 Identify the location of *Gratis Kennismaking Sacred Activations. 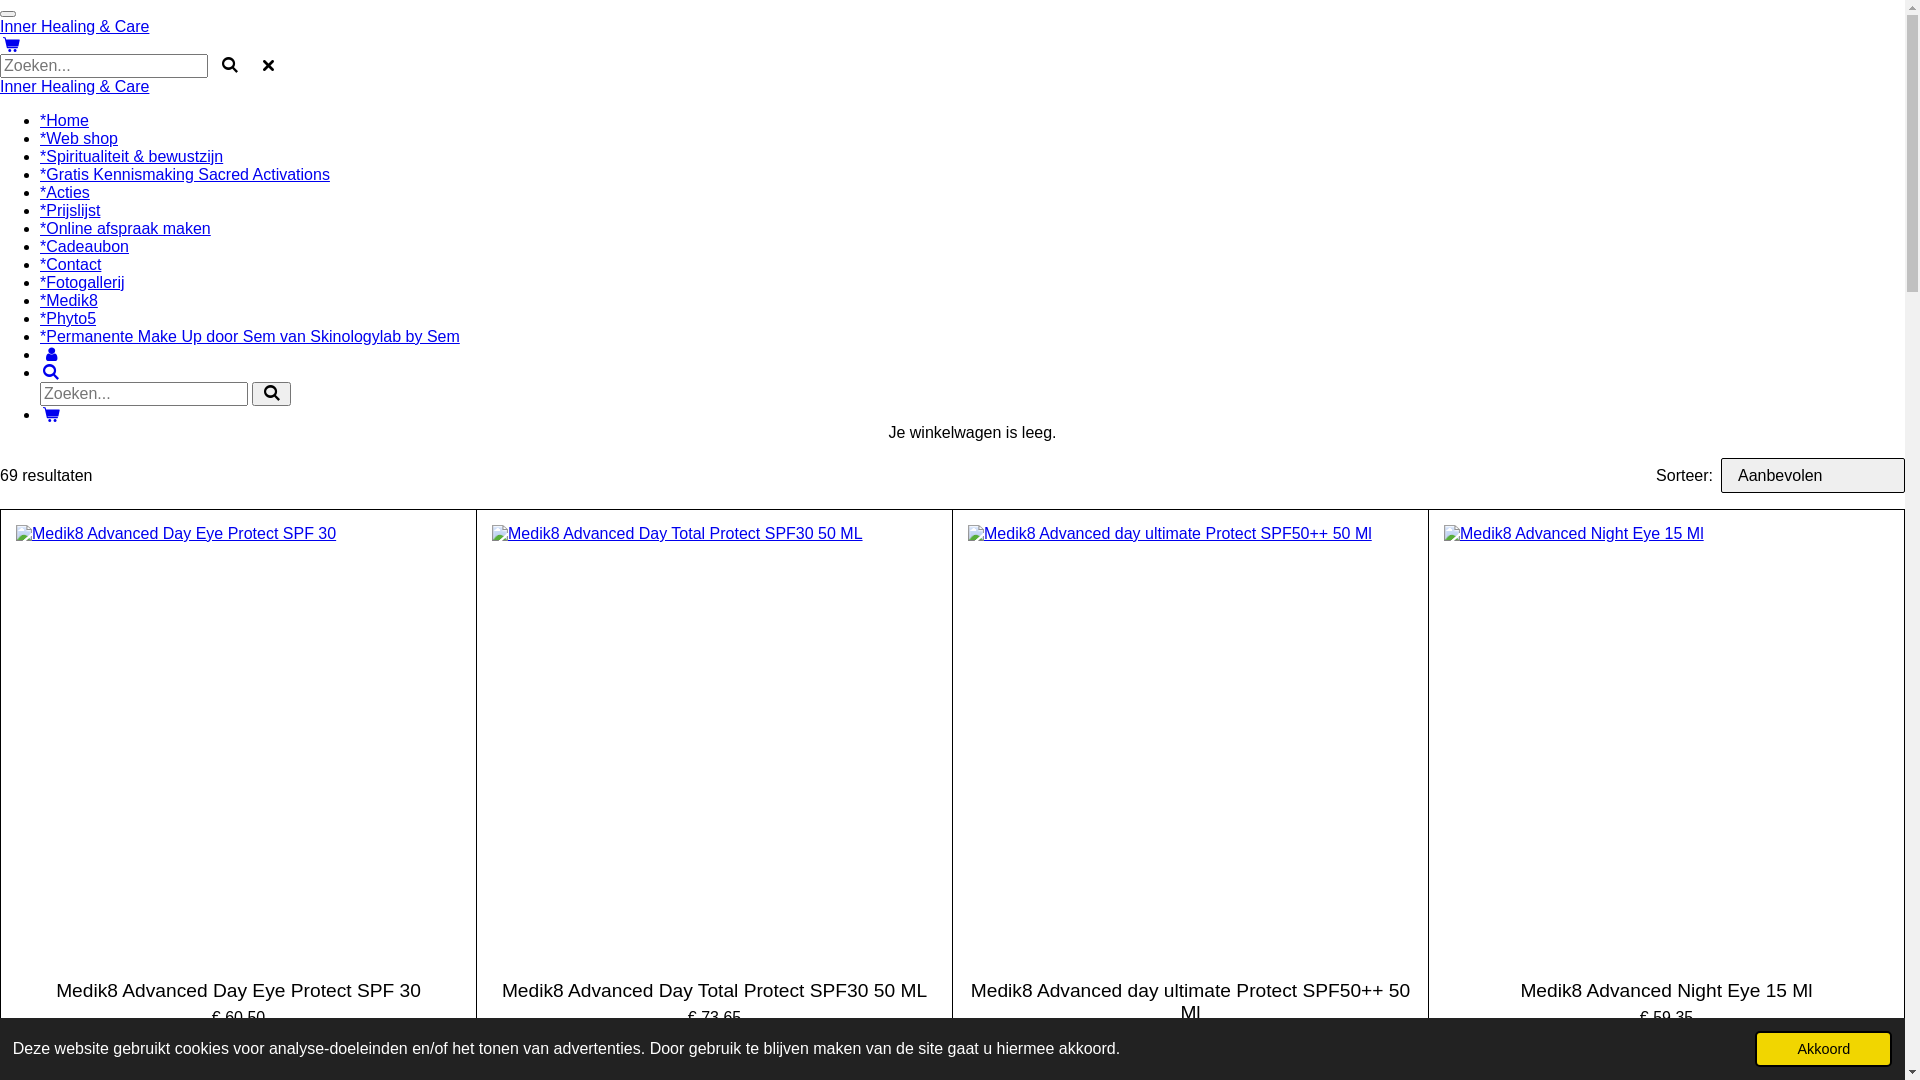
(185, 174).